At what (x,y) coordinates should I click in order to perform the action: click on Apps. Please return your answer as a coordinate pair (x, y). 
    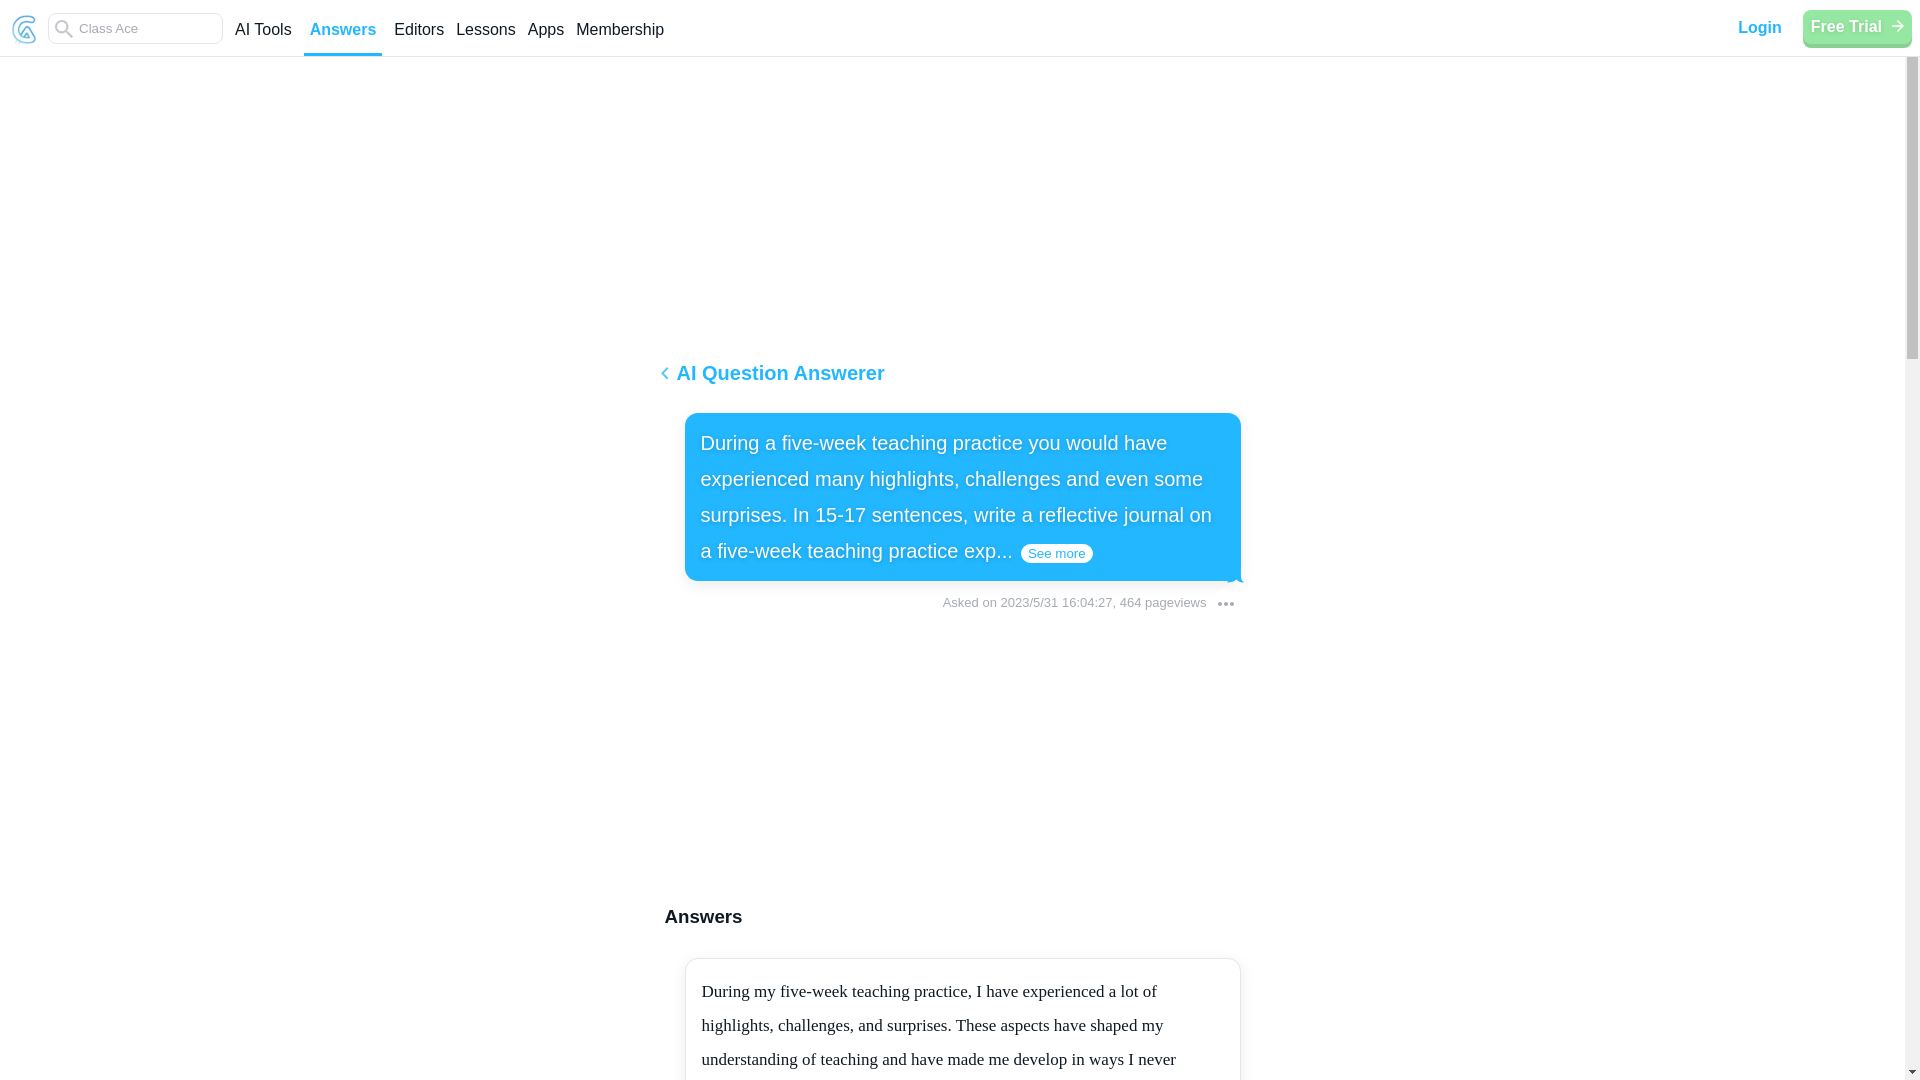
    Looking at the image, I should click on (546, 38).